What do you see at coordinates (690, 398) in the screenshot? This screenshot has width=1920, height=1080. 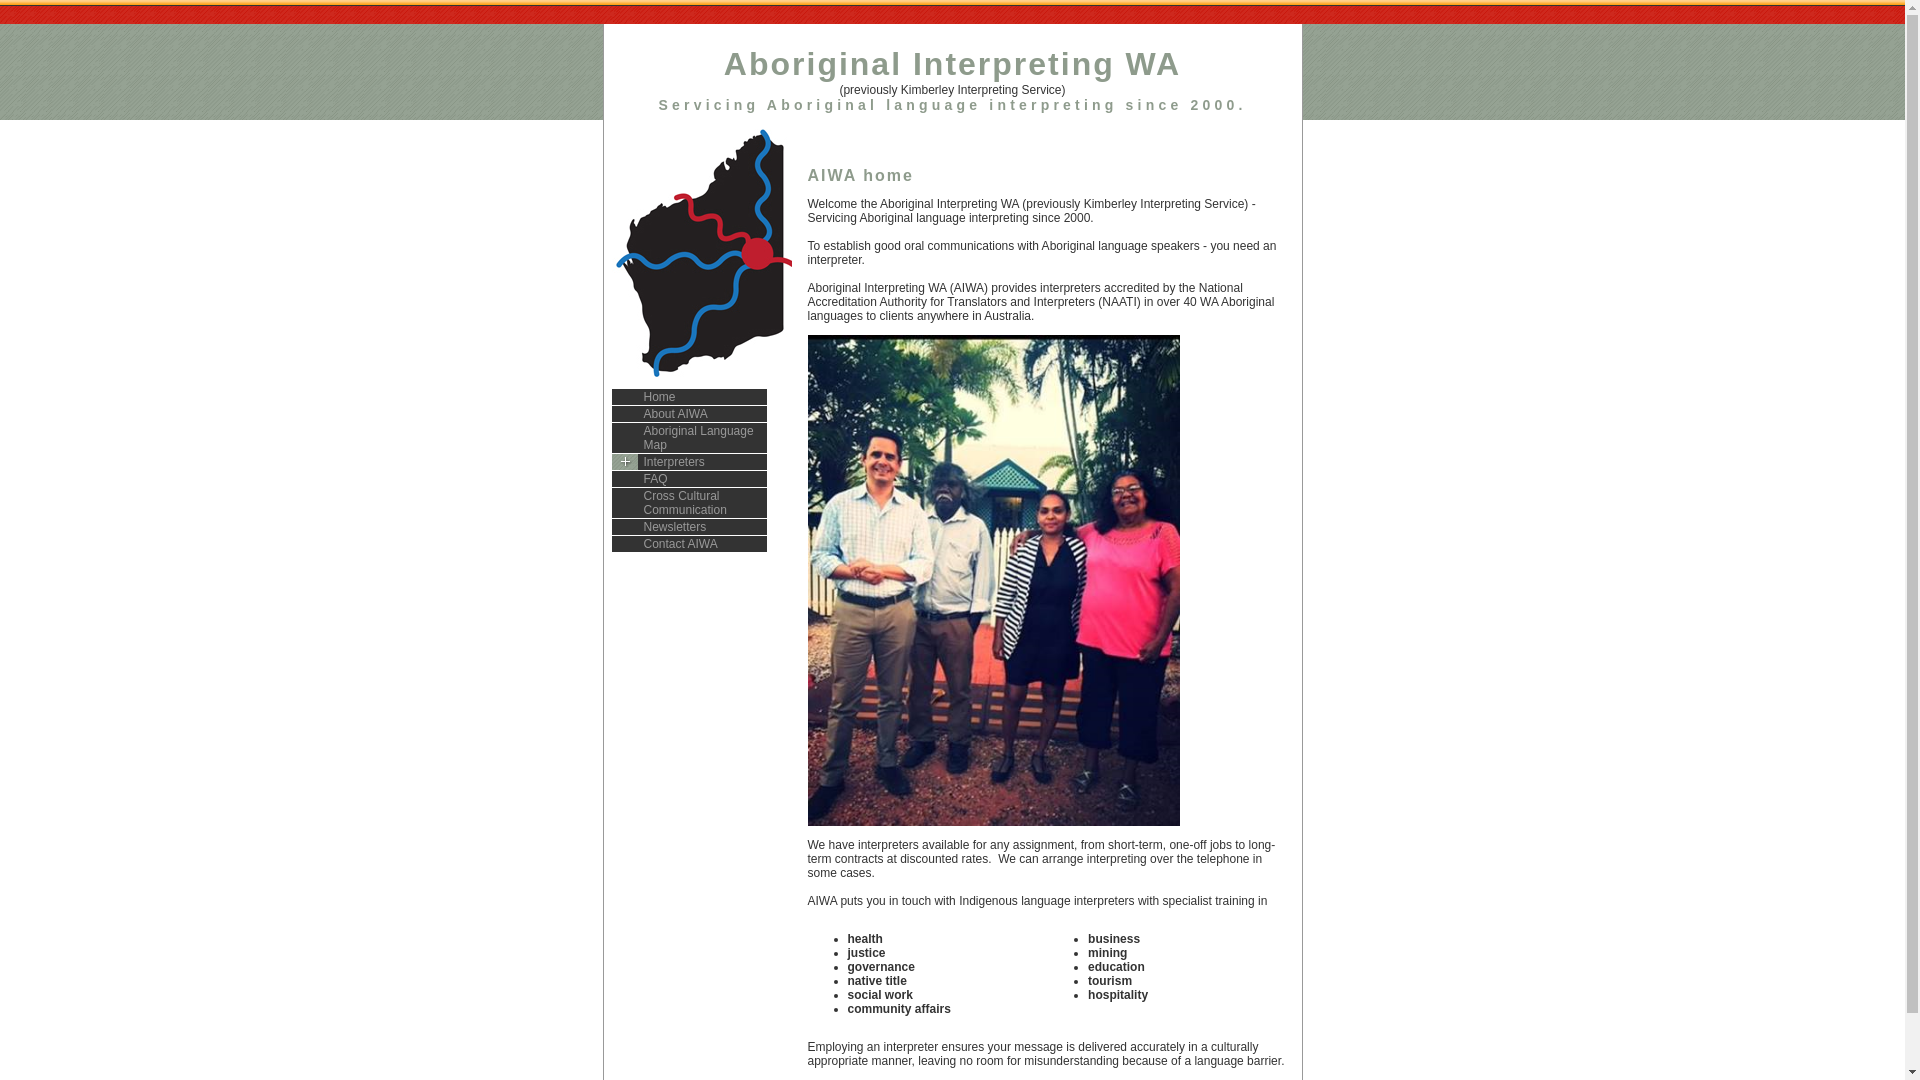 I see `Home` at bounding box center [690, 398].